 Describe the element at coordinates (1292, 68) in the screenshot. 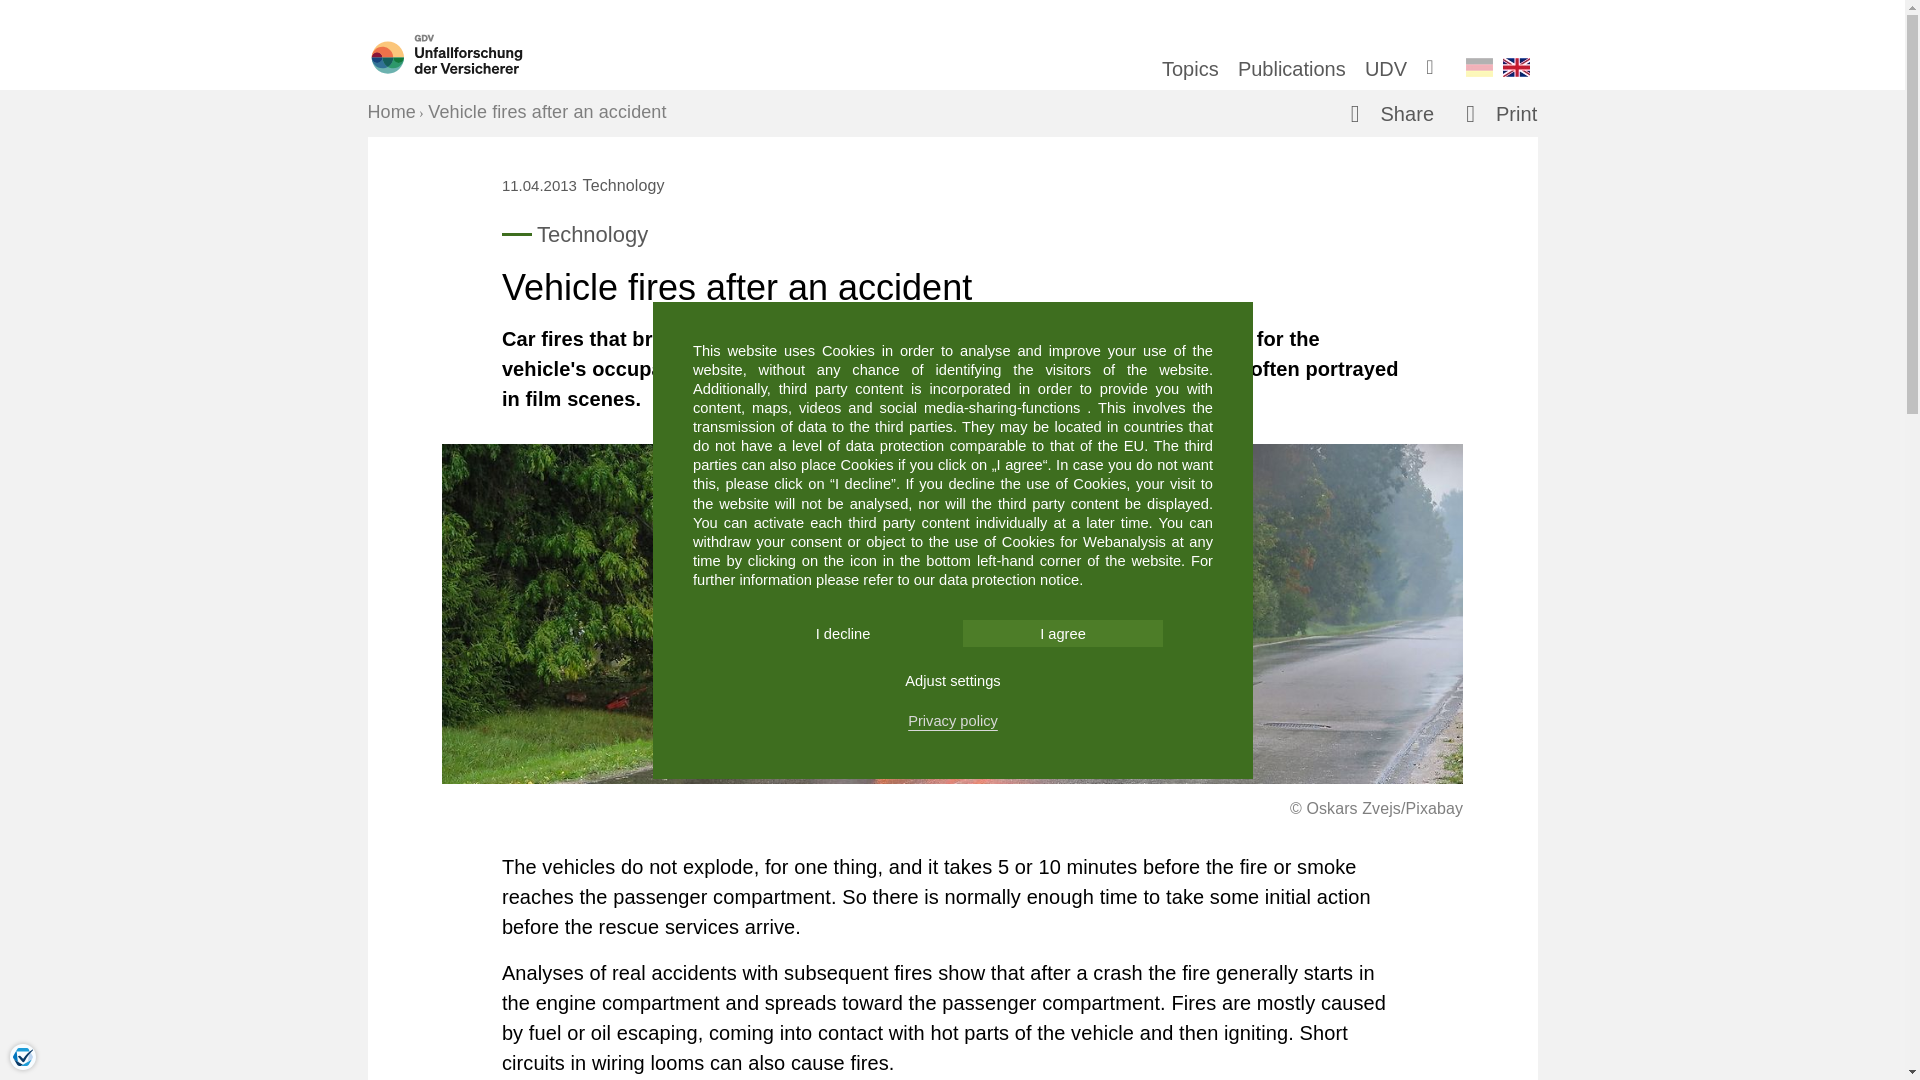

I see `Publications` at that location.